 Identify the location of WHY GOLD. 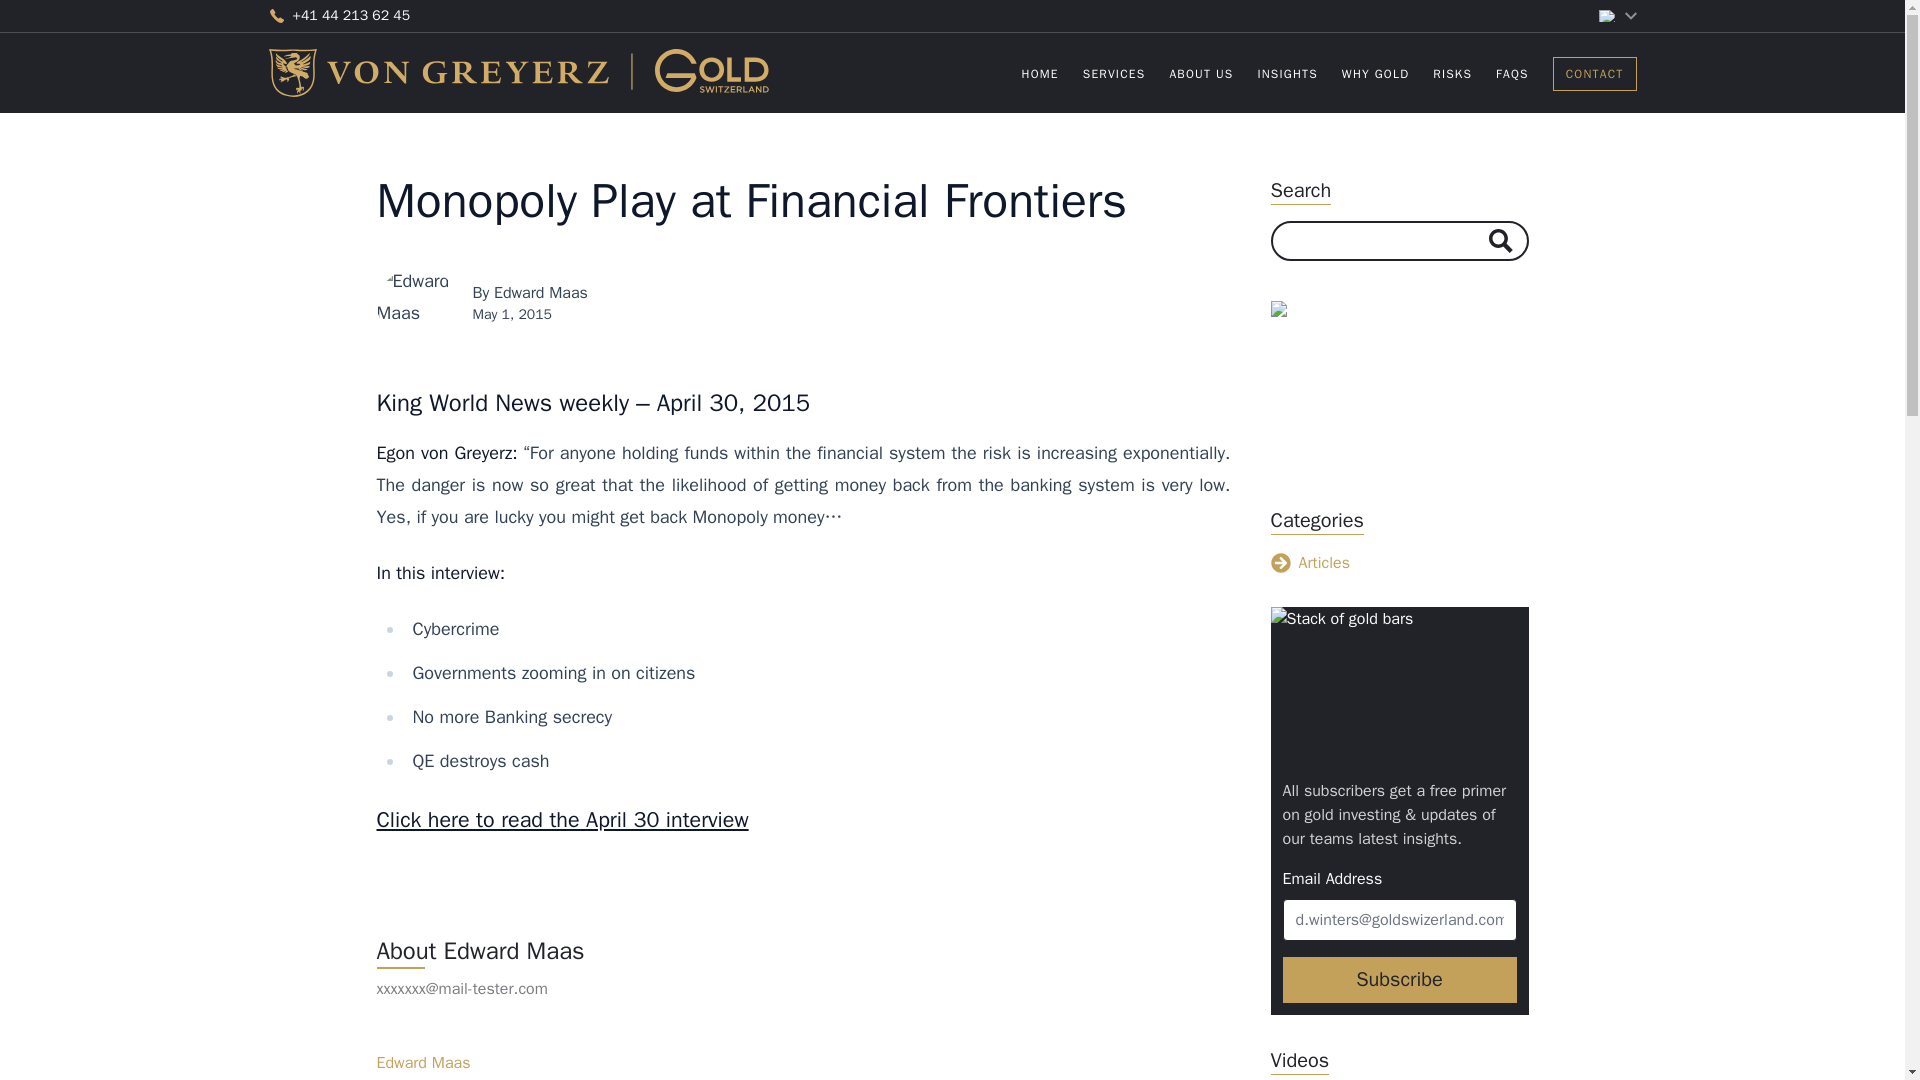
(1376, 74).